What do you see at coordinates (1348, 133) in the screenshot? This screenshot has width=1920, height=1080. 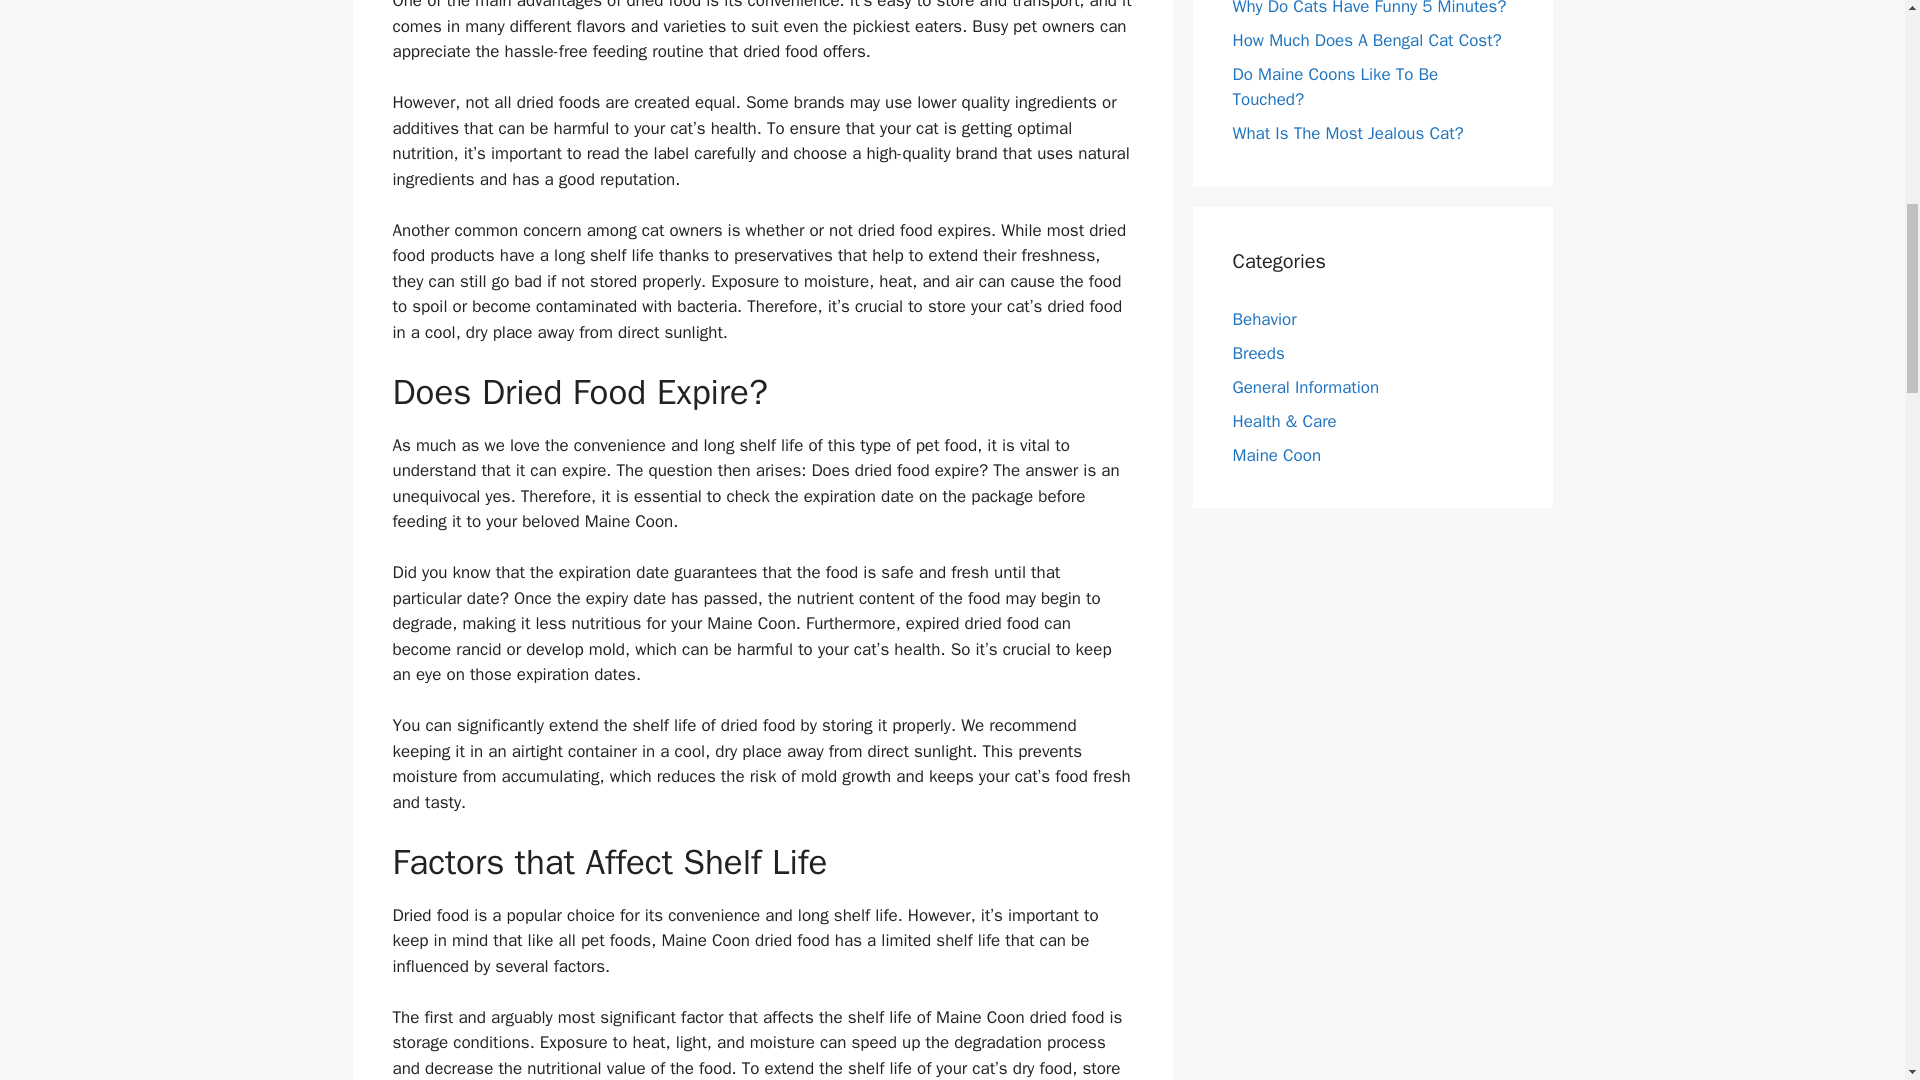 I see `What Is The Most Jealous Cat?` at bounding box center [1348, 133].